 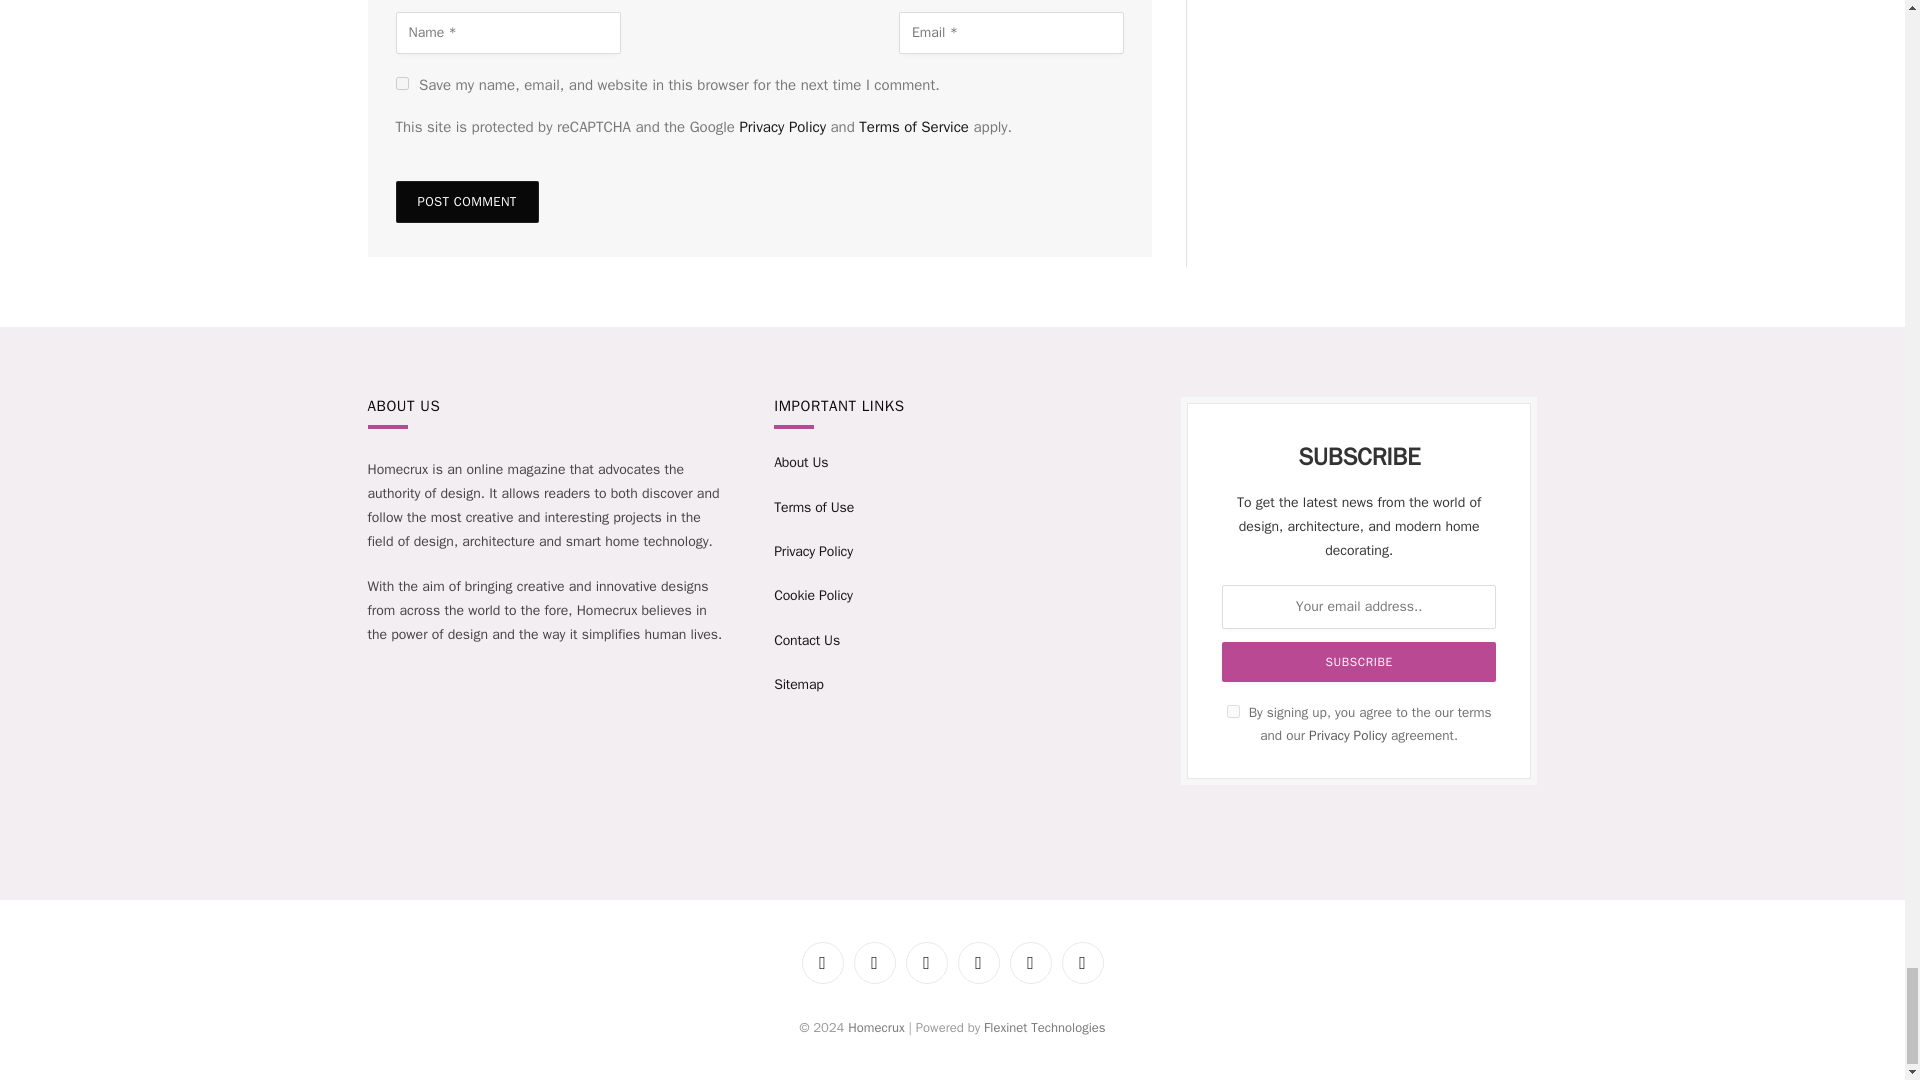 I want to click on yes, so click(x=402, y=82).